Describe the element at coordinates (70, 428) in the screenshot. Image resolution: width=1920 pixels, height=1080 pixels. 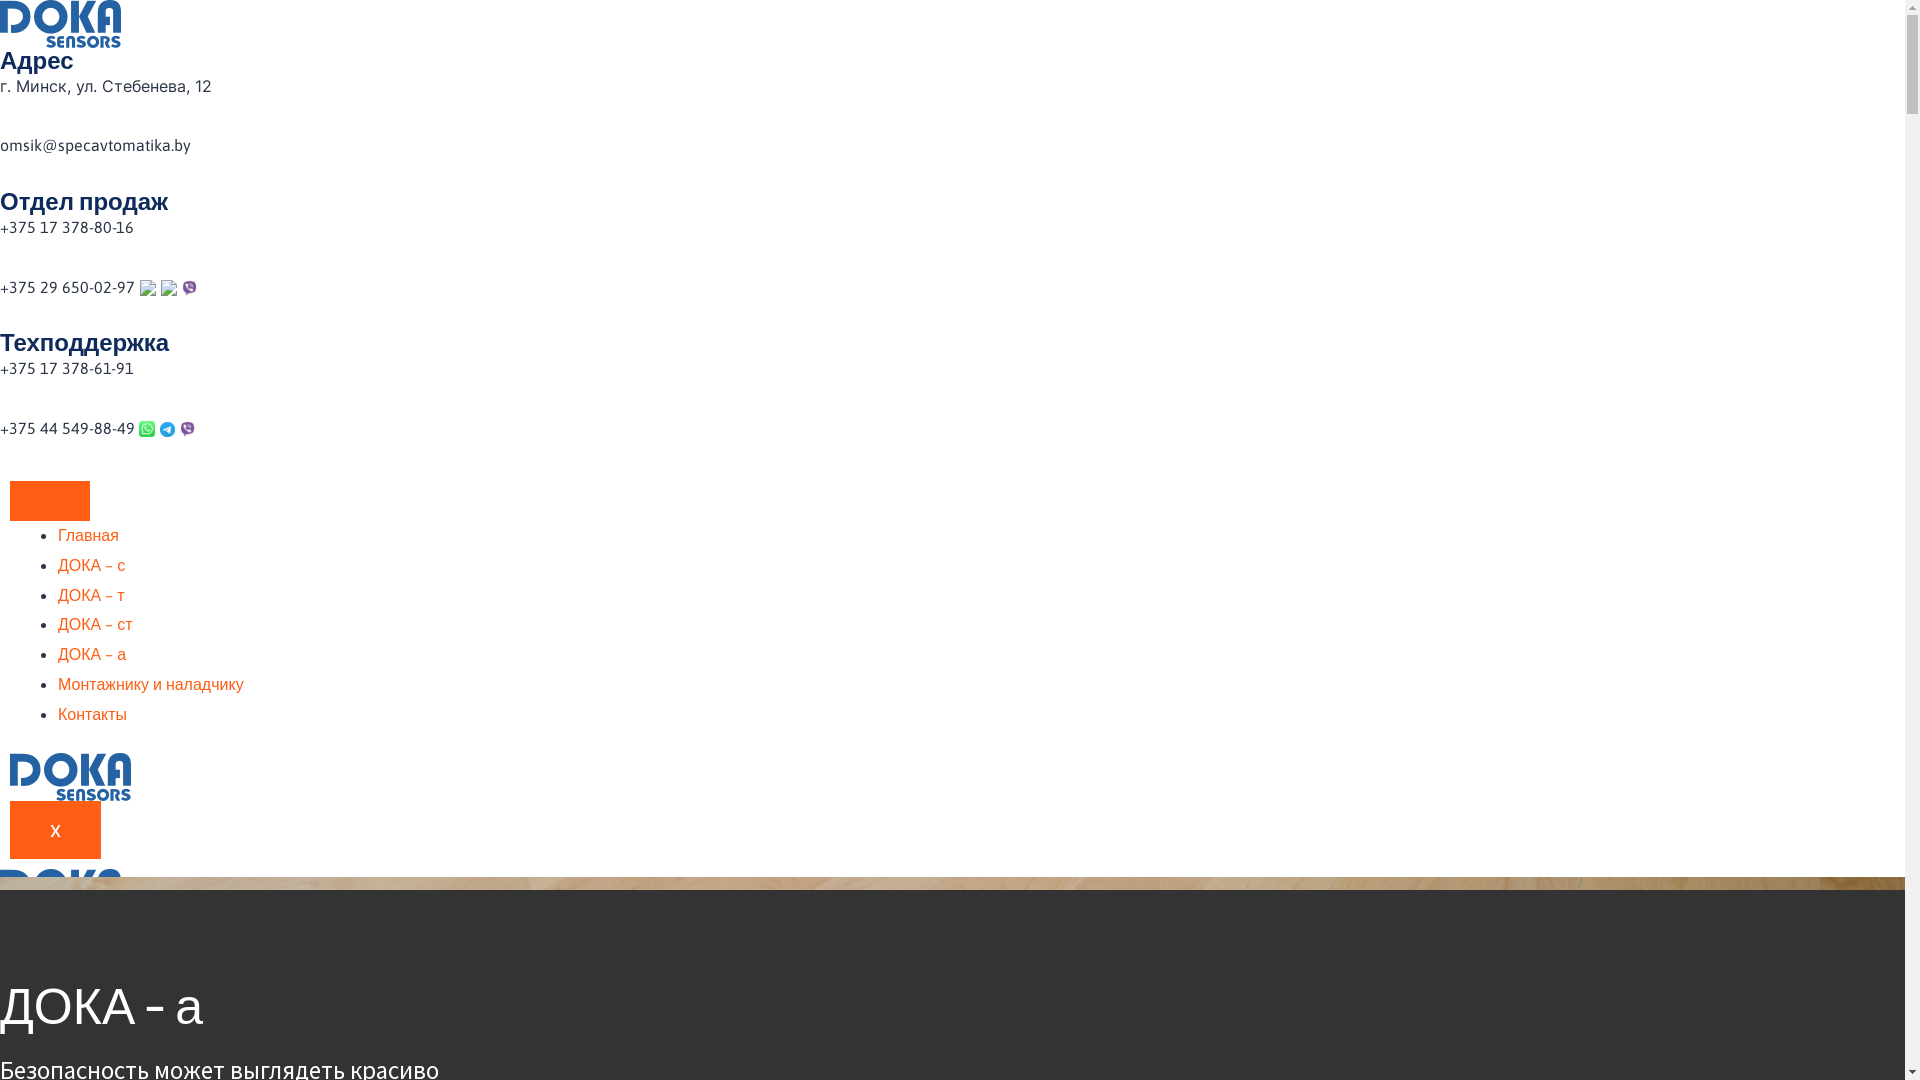
I see `+375 44 549-88-49` at that location.